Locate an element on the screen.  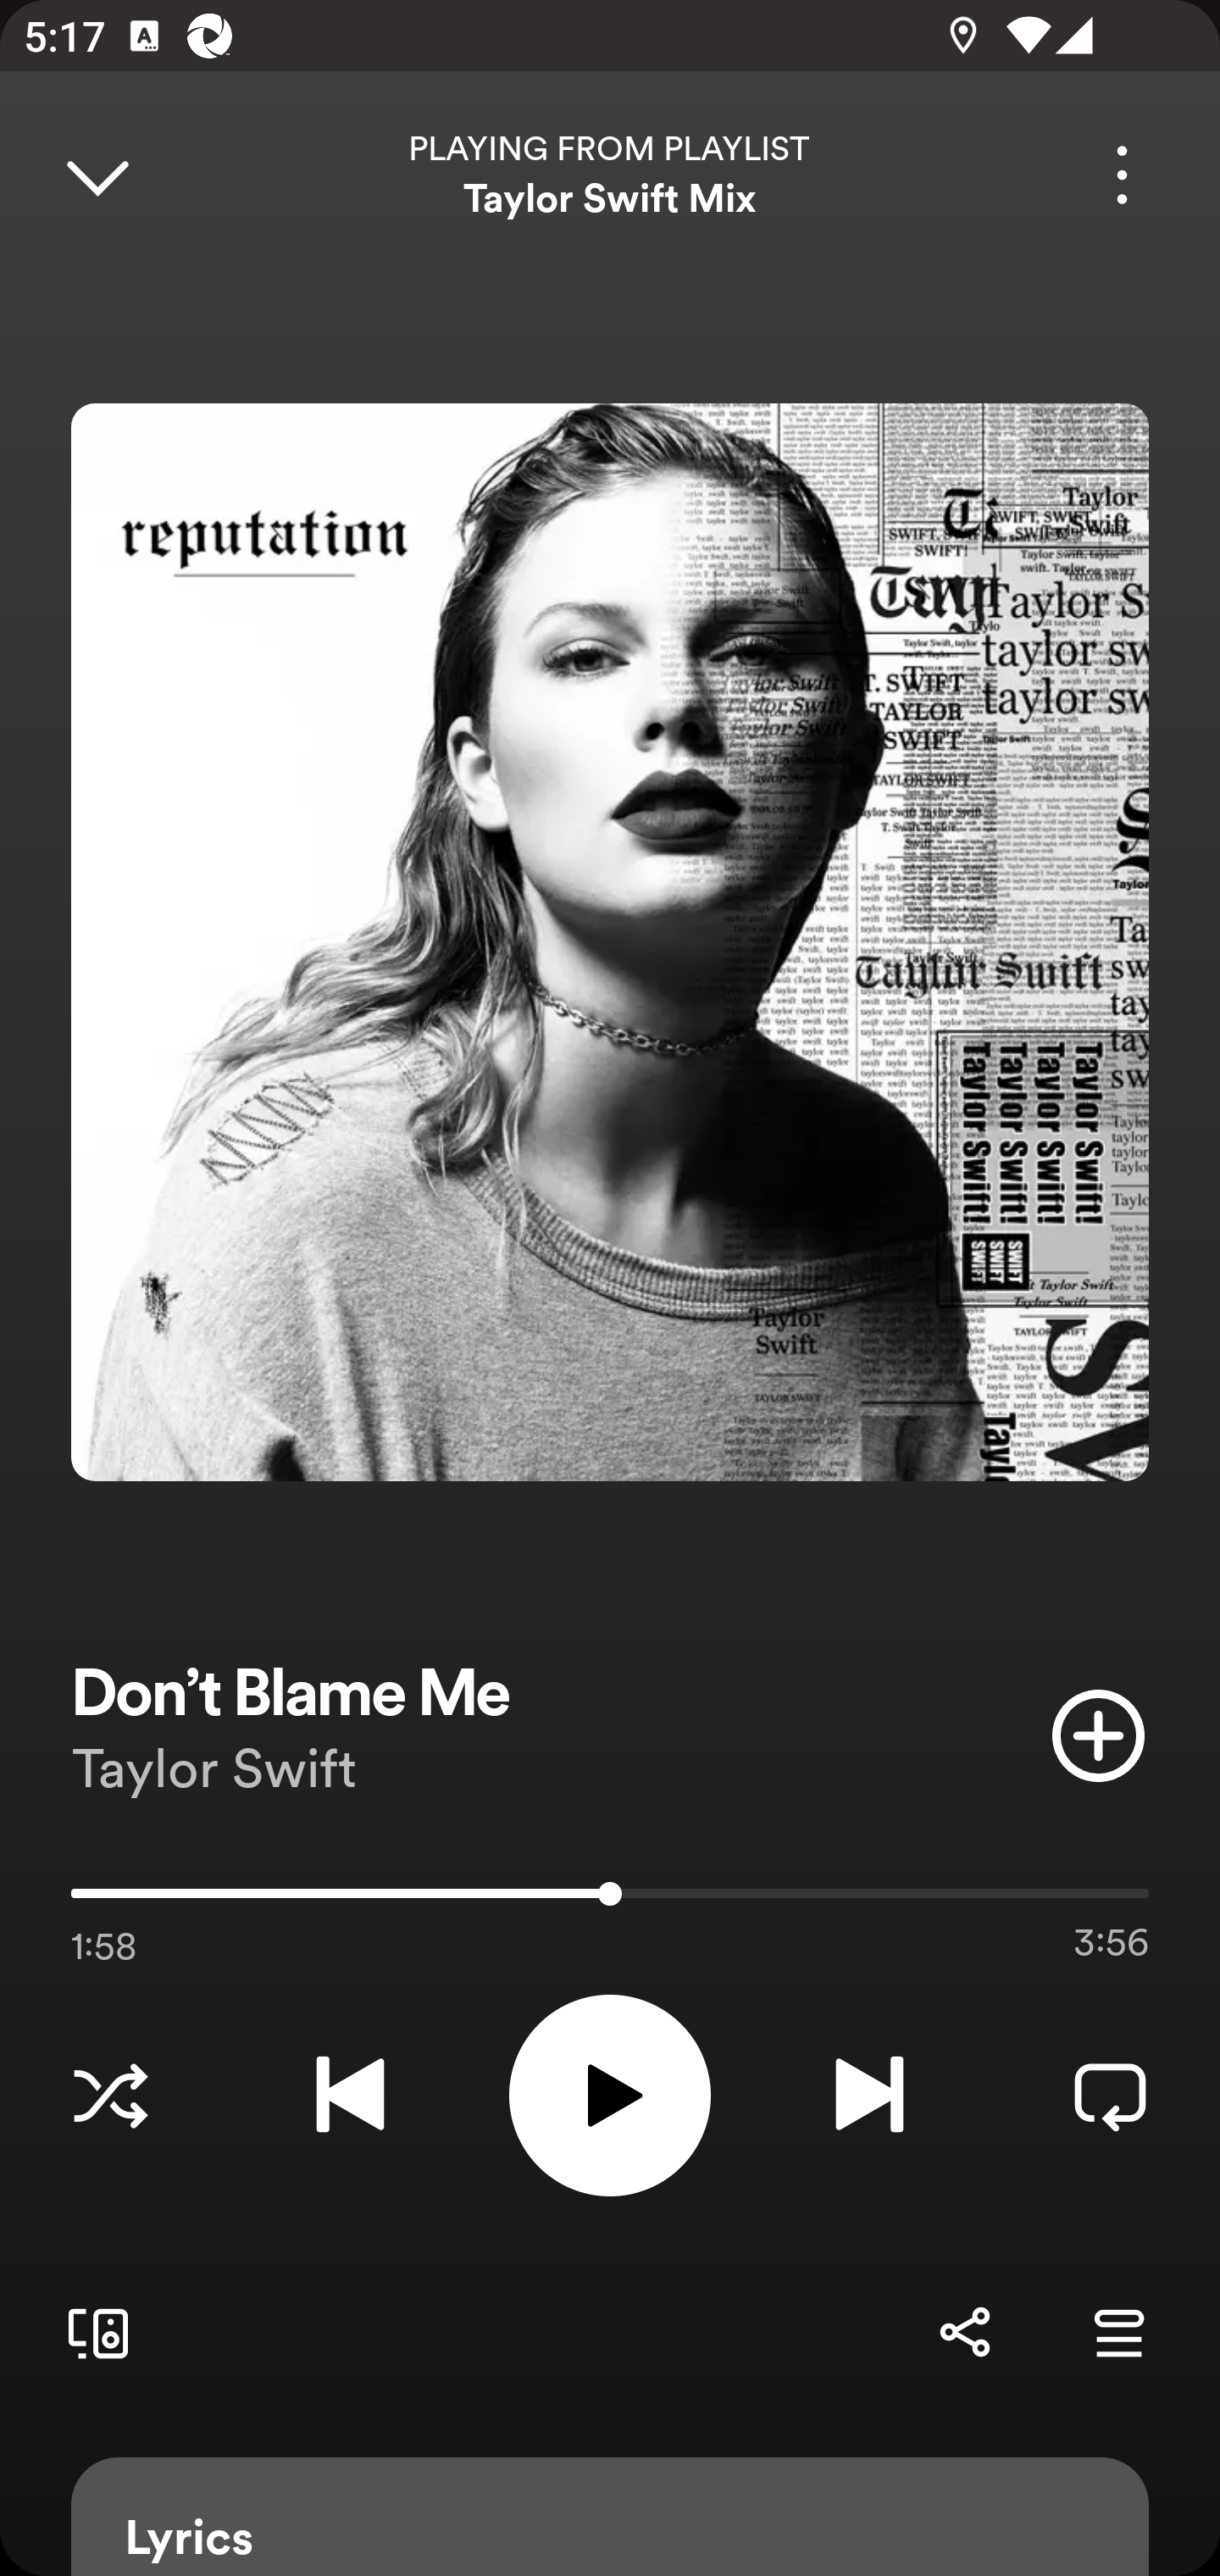
Share is located at coordinates (964, 2332).